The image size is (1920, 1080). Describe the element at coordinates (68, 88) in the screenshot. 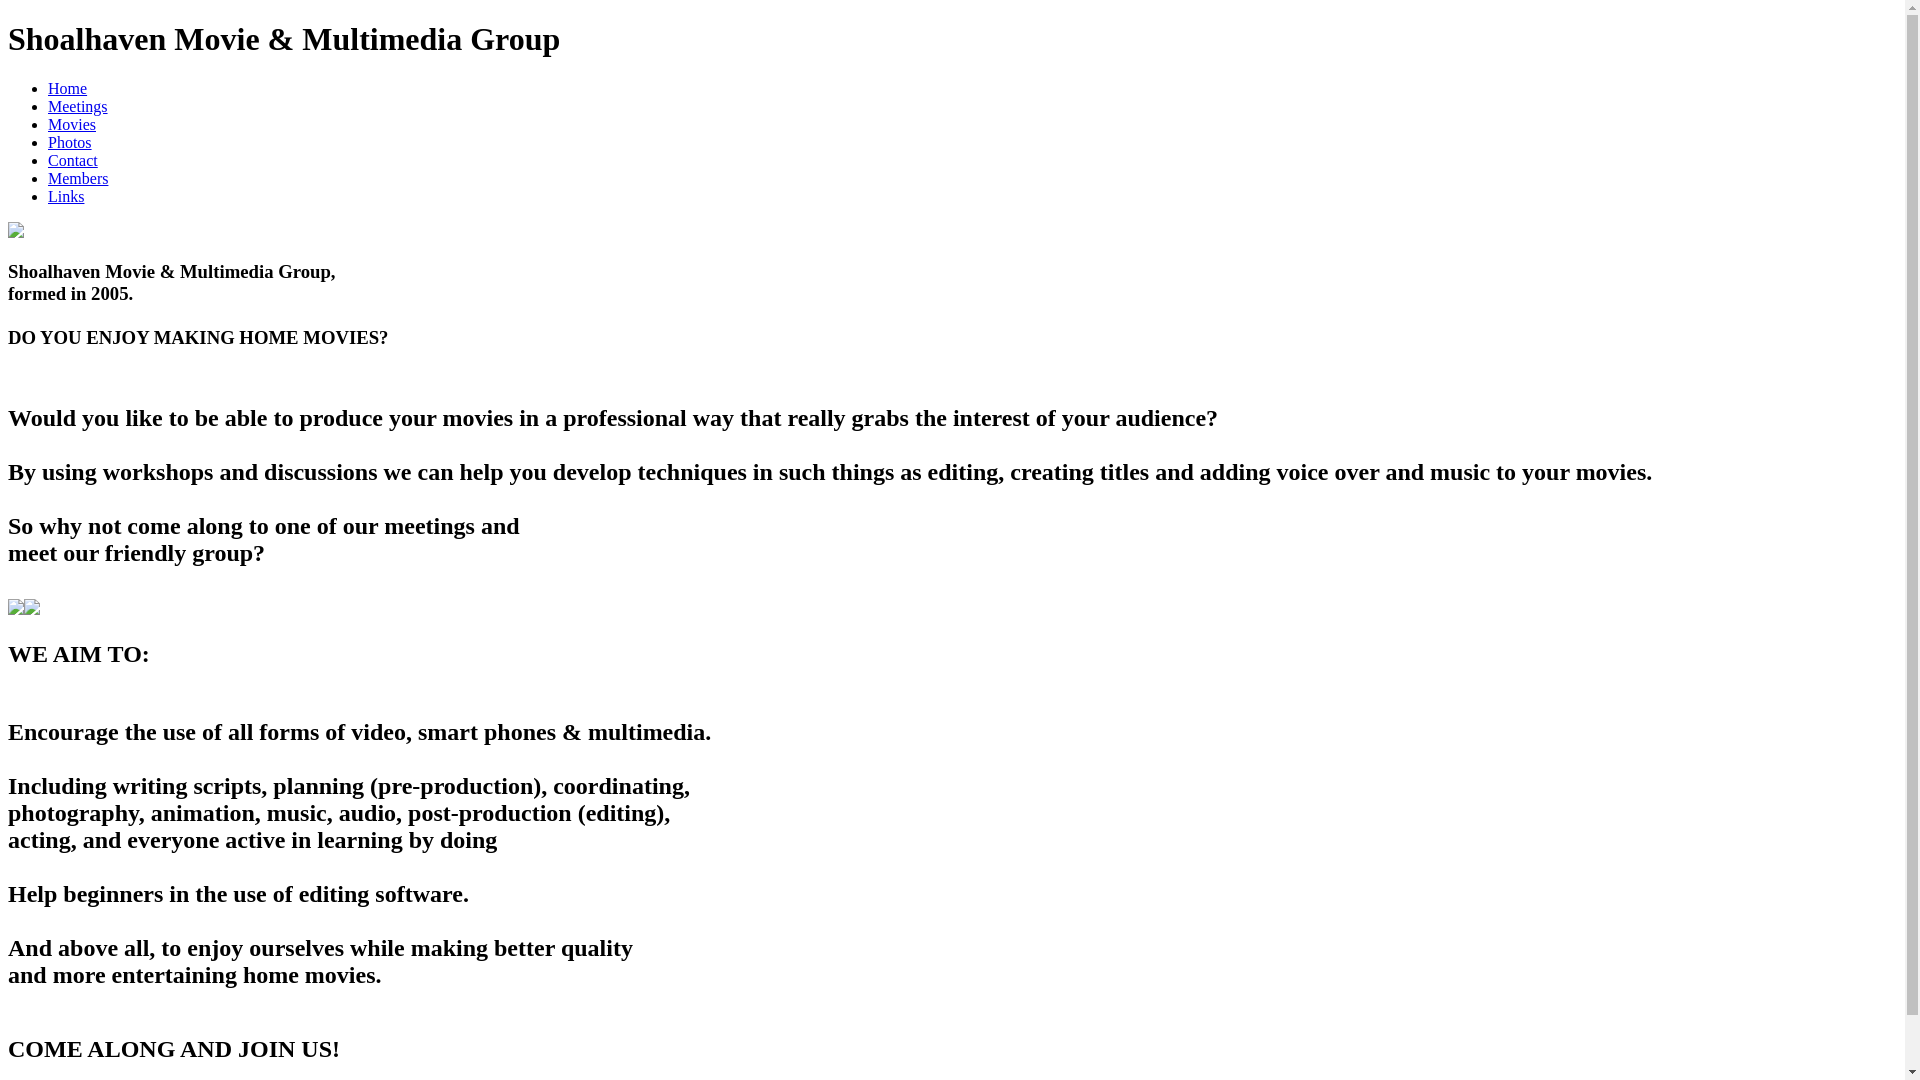

I see `Home` at that location.